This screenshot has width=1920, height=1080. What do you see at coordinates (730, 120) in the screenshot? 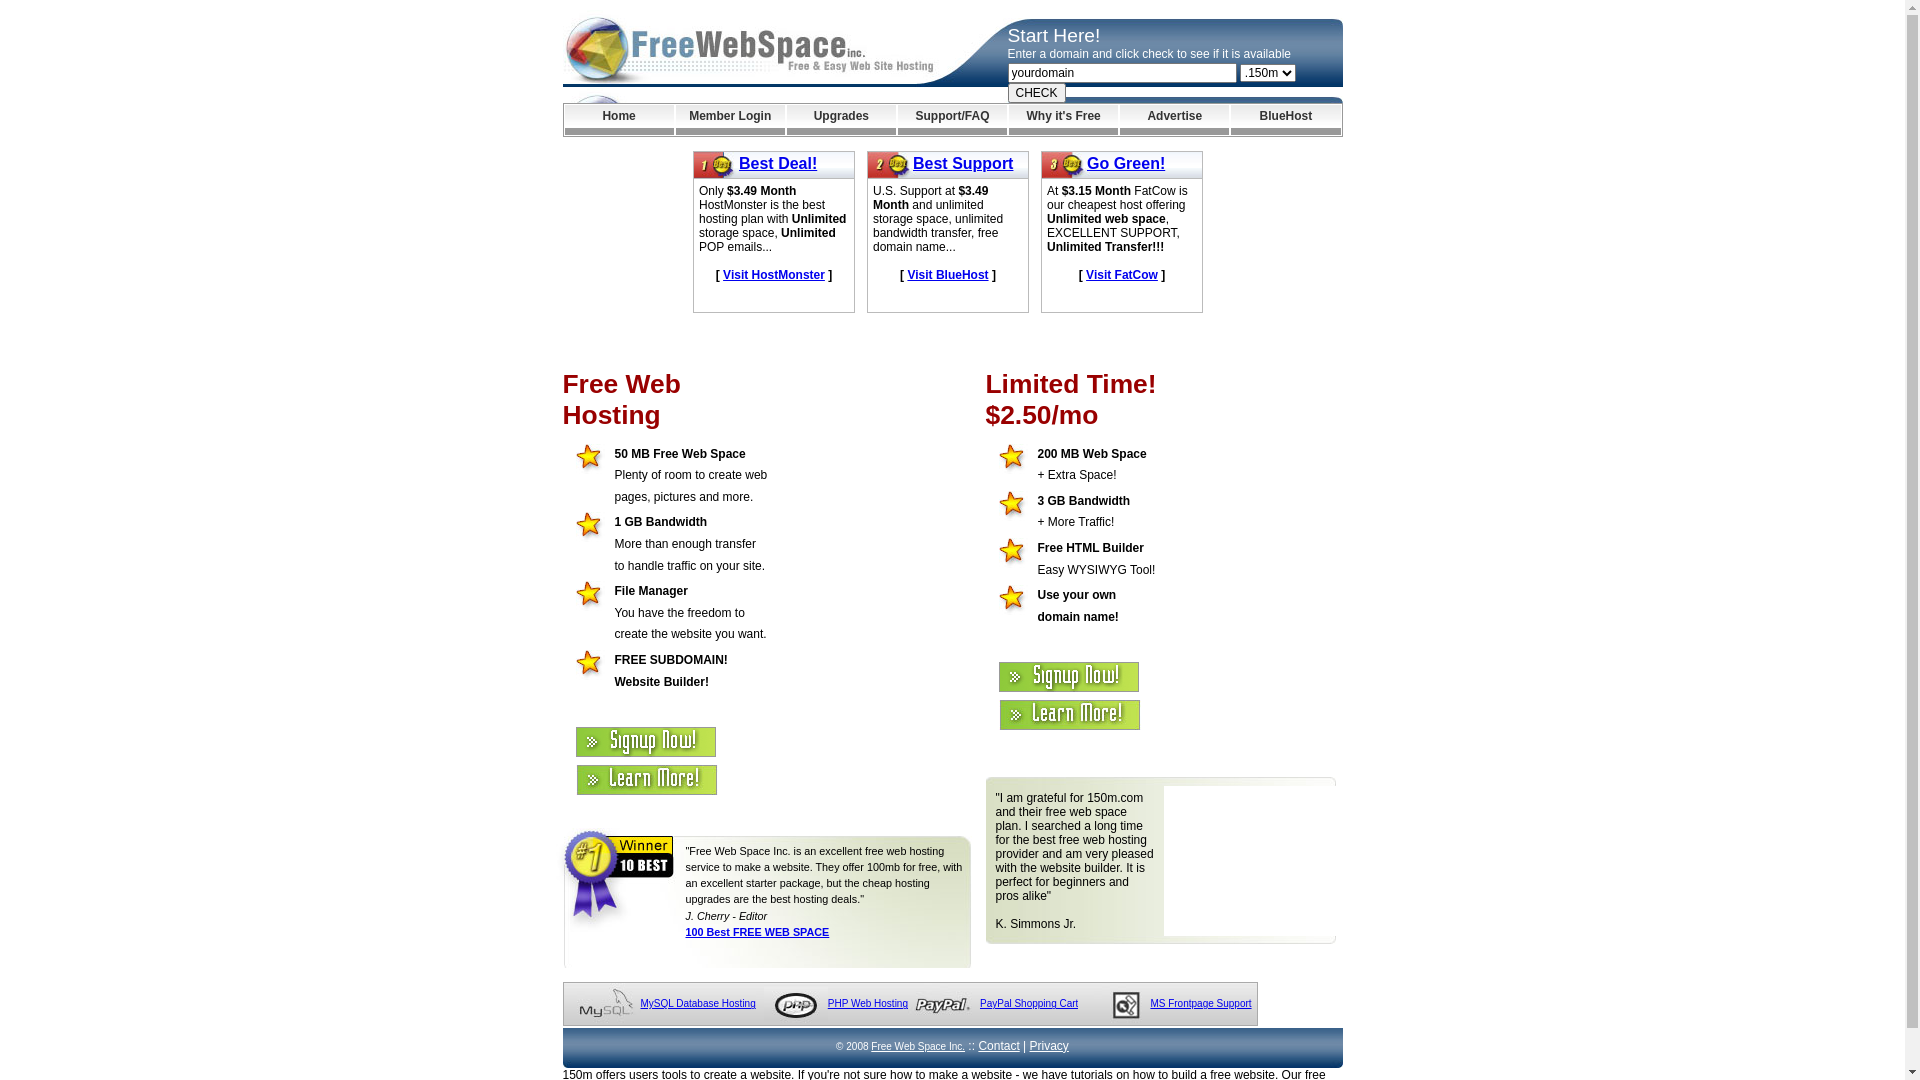
I see `Member Login` at bounding box center [730, 120].